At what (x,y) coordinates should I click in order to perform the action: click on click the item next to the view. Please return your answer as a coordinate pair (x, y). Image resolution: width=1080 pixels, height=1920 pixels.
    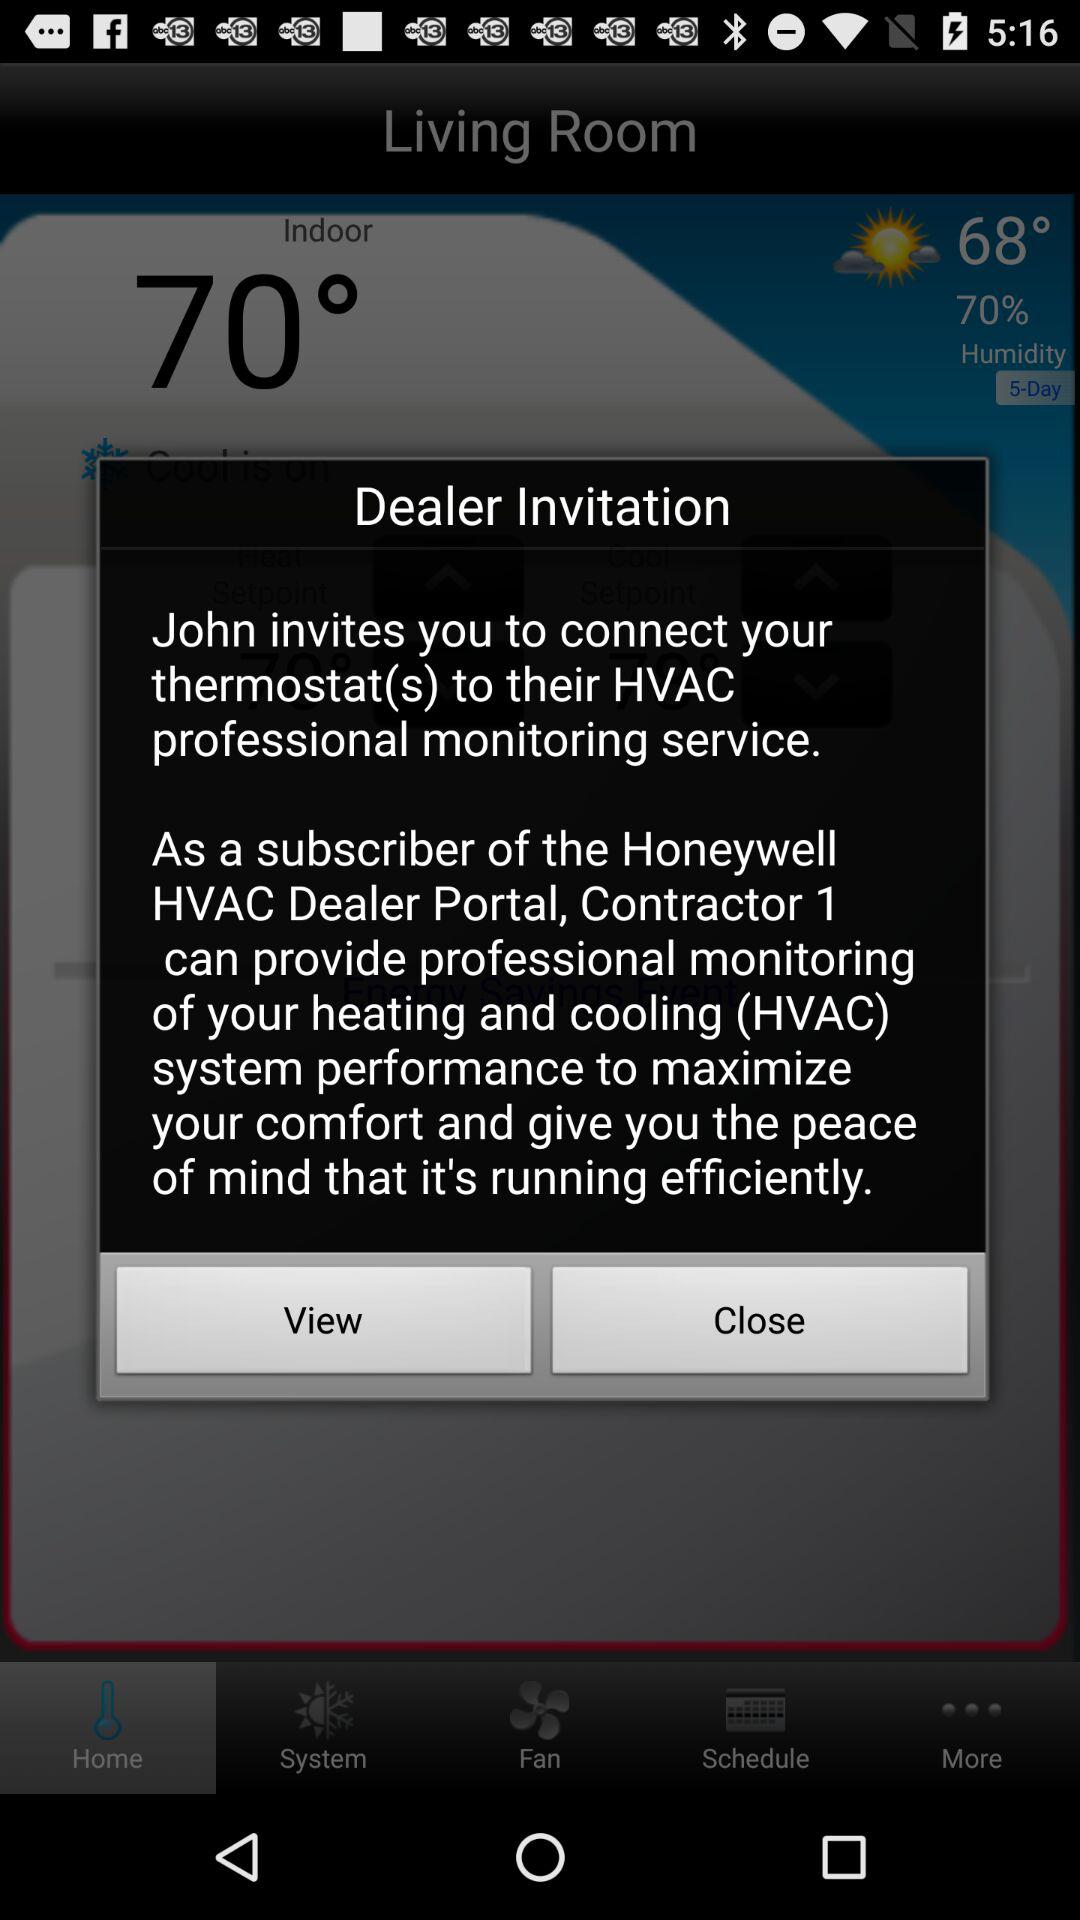
    Looking at the image, I should click on (760, 1325).